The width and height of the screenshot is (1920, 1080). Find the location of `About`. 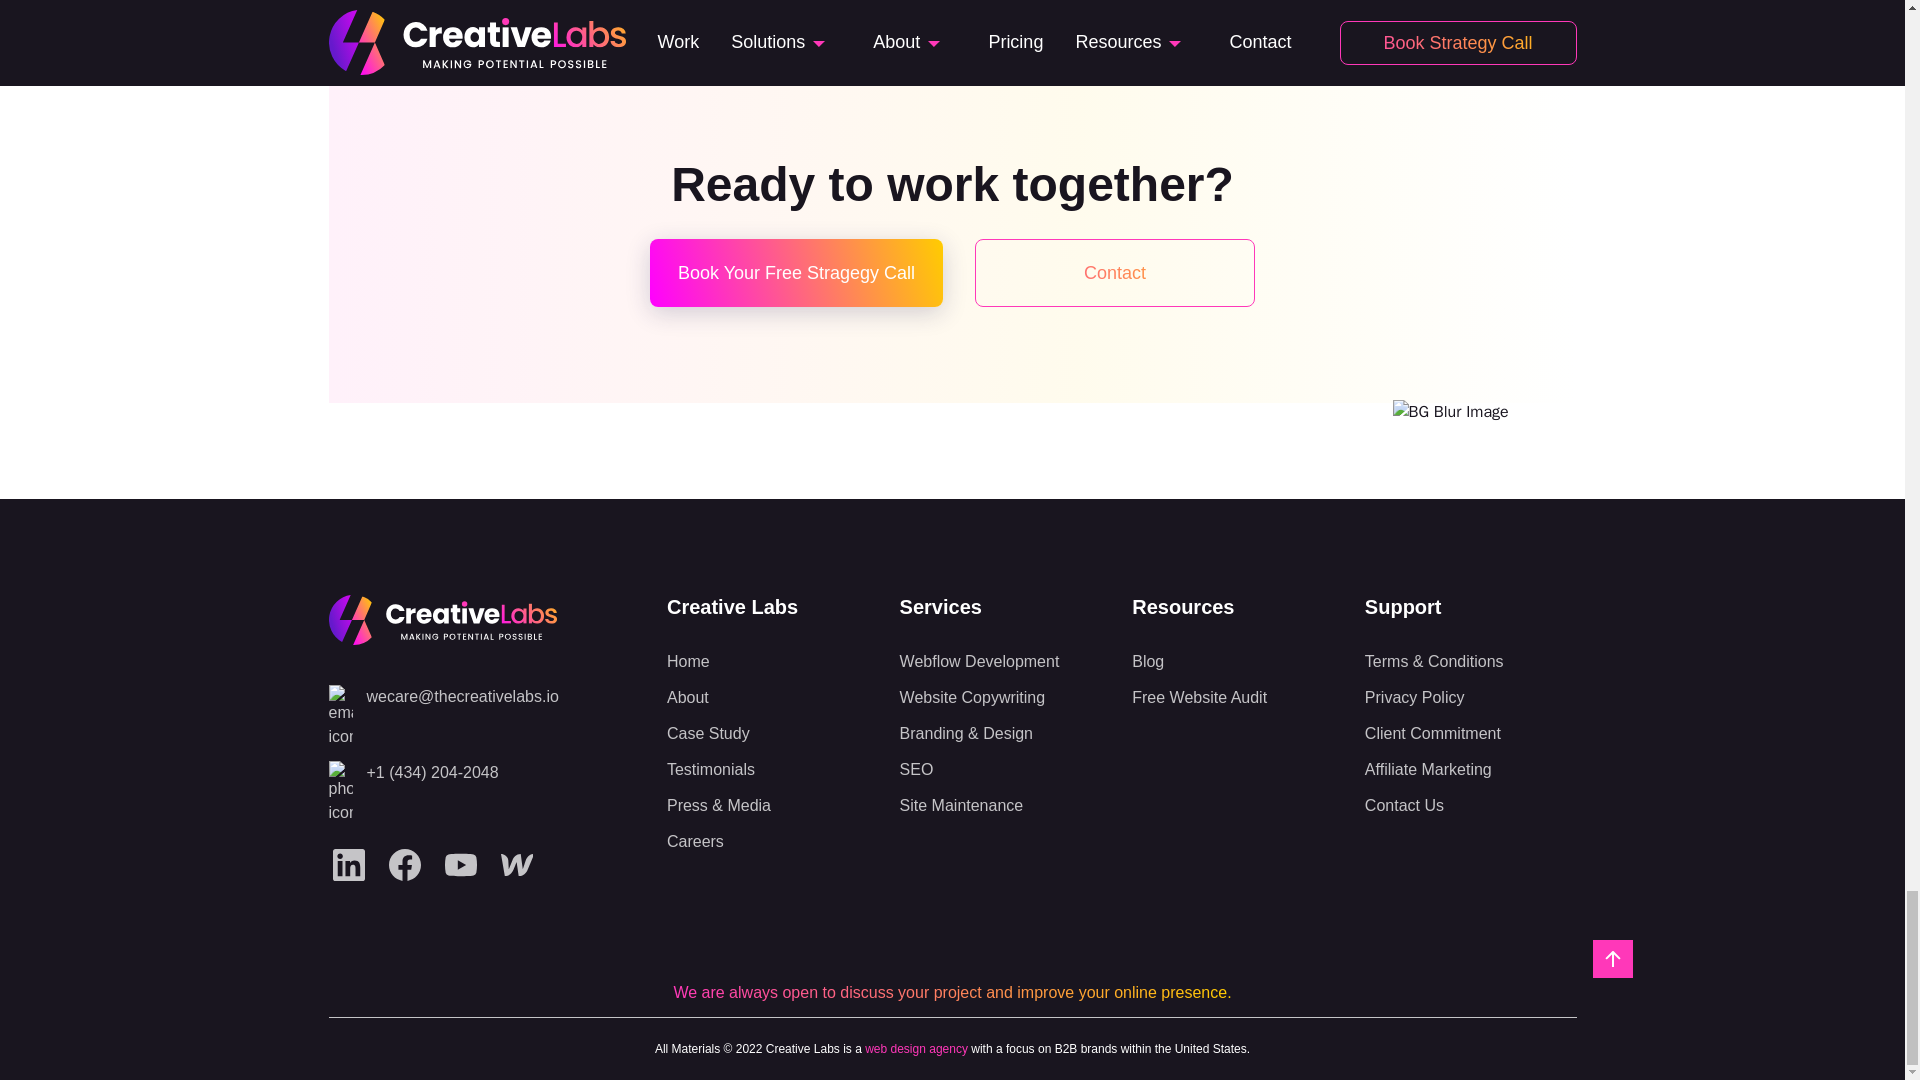

About is located at coordinates (772, 698).